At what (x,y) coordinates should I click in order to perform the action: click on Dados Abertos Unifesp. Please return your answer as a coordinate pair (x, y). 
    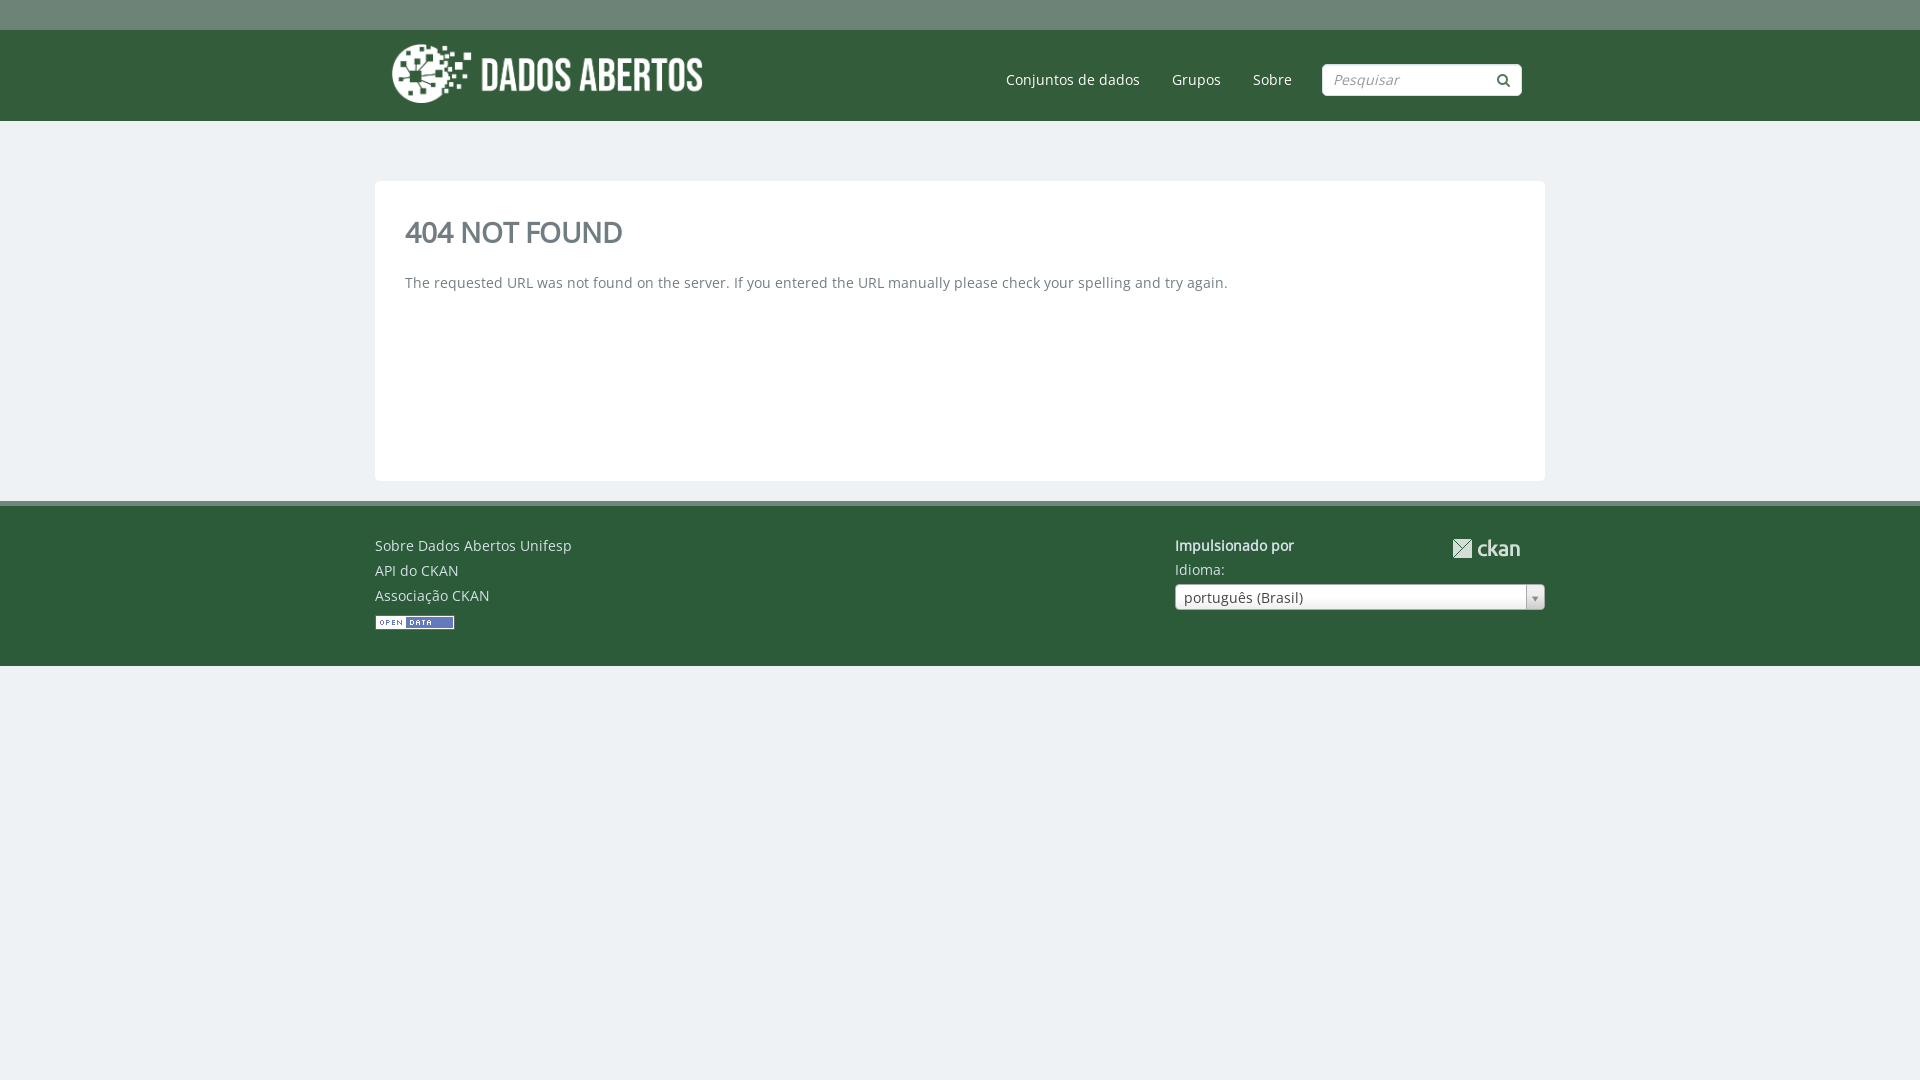
    Looking at the image, I should click on (546, 73).